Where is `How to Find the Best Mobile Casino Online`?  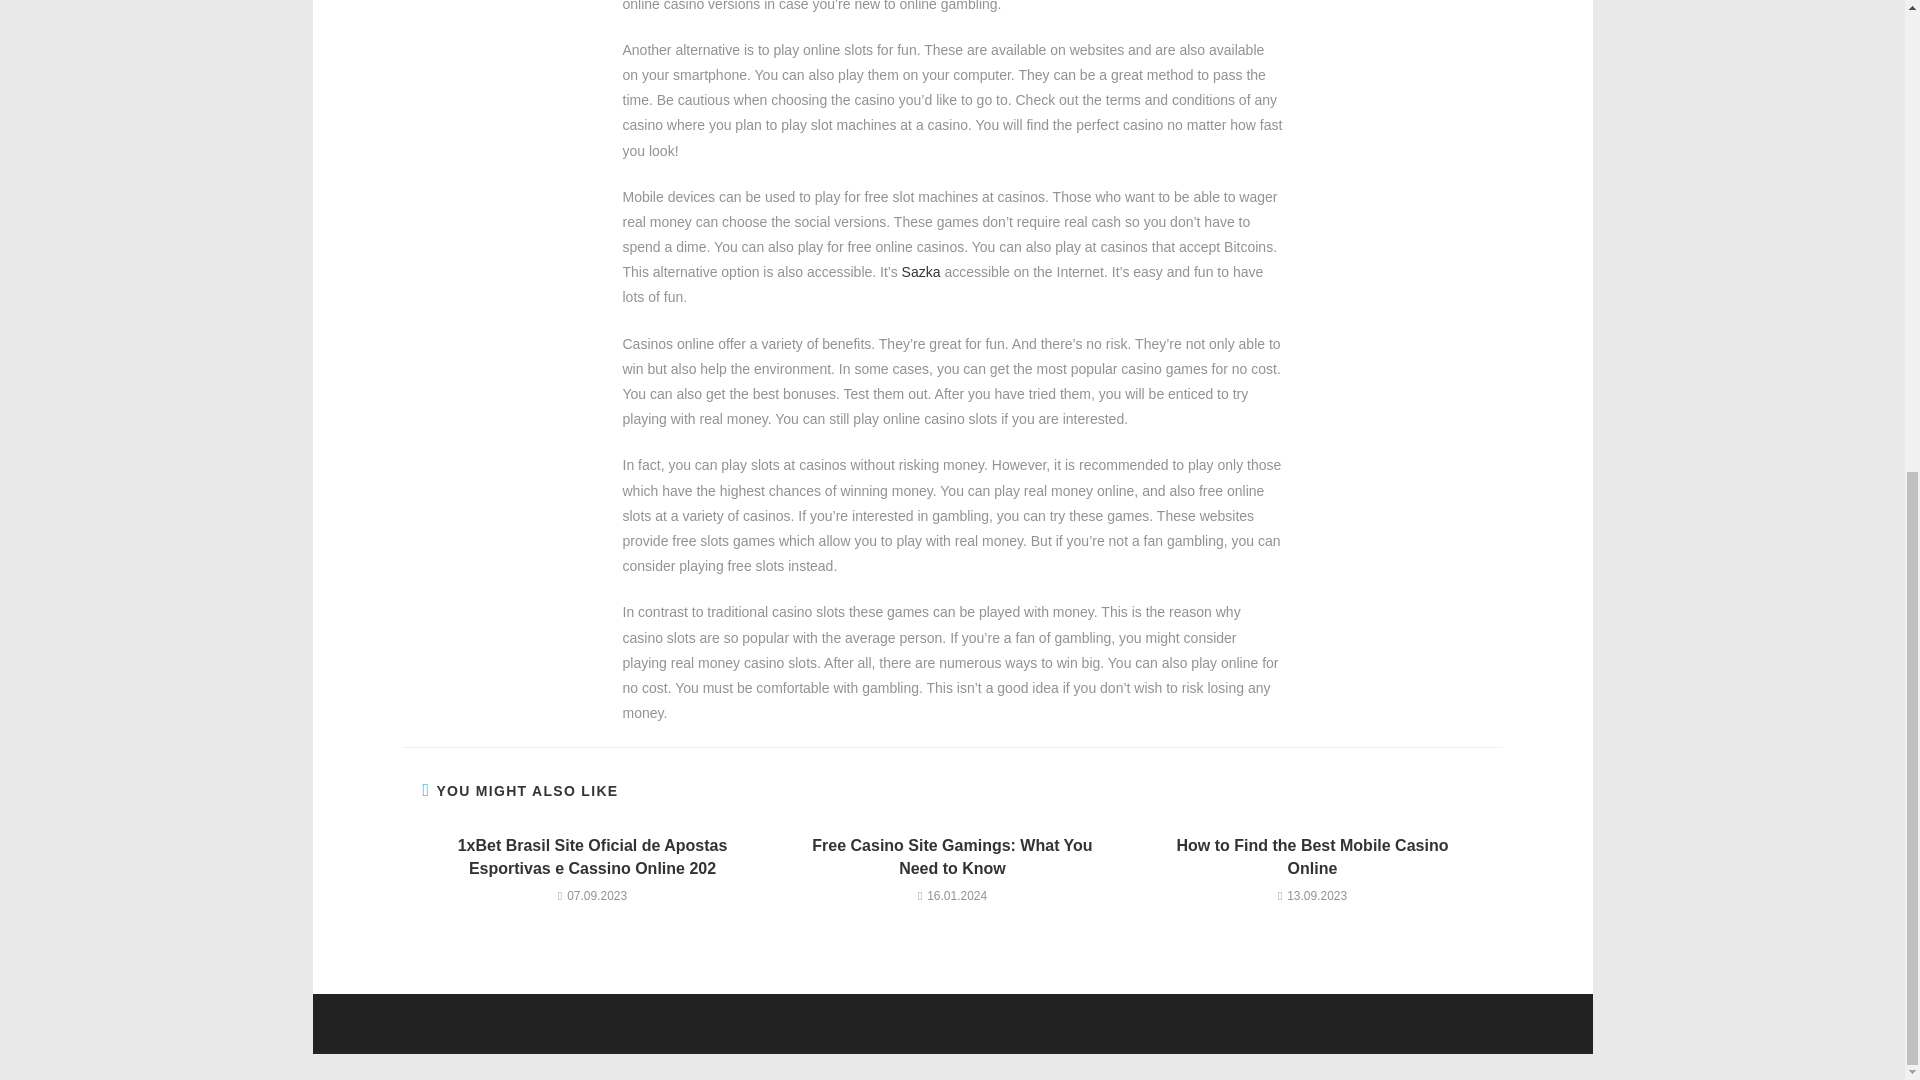 How to Find the Best Mobile Casino Online is located at coordinates (1312, 857).